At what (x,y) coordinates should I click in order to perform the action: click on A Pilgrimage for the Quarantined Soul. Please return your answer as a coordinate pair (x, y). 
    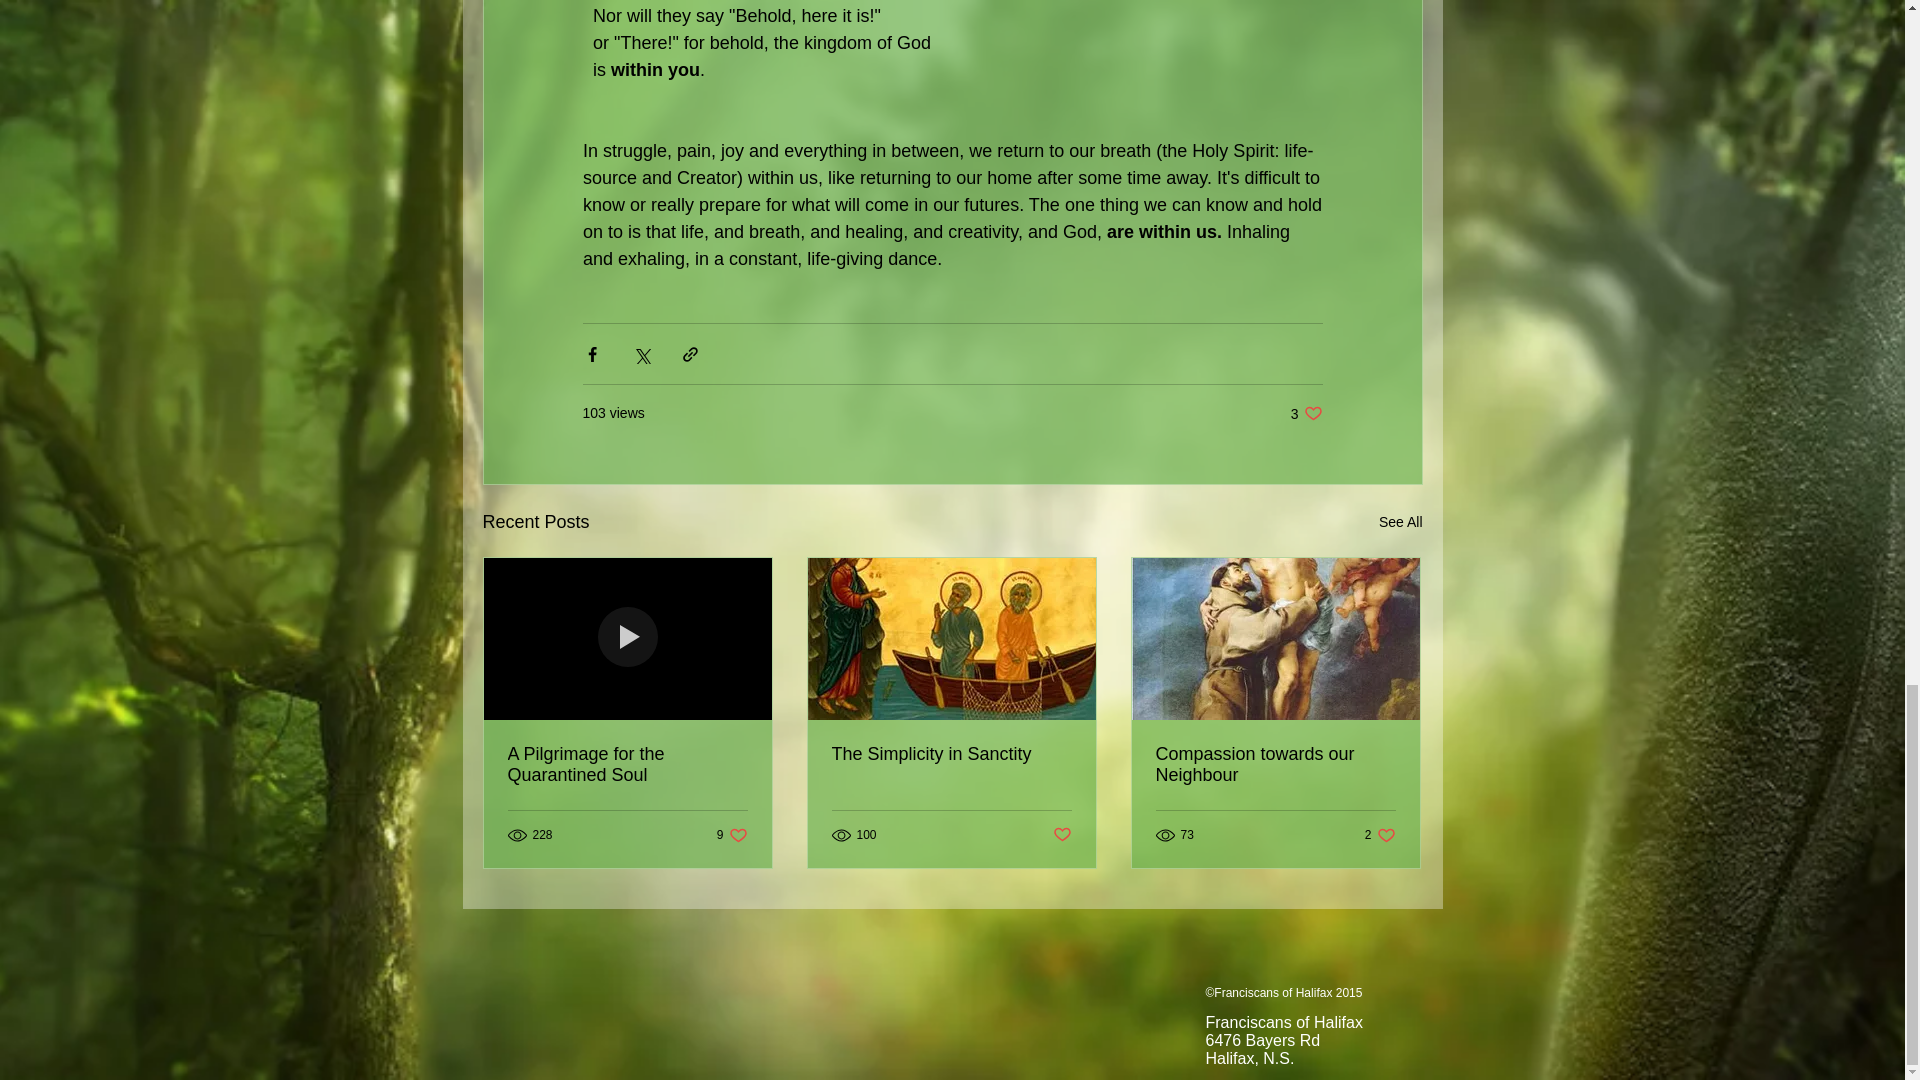
    Looking at the image, I should click on (732, 835).